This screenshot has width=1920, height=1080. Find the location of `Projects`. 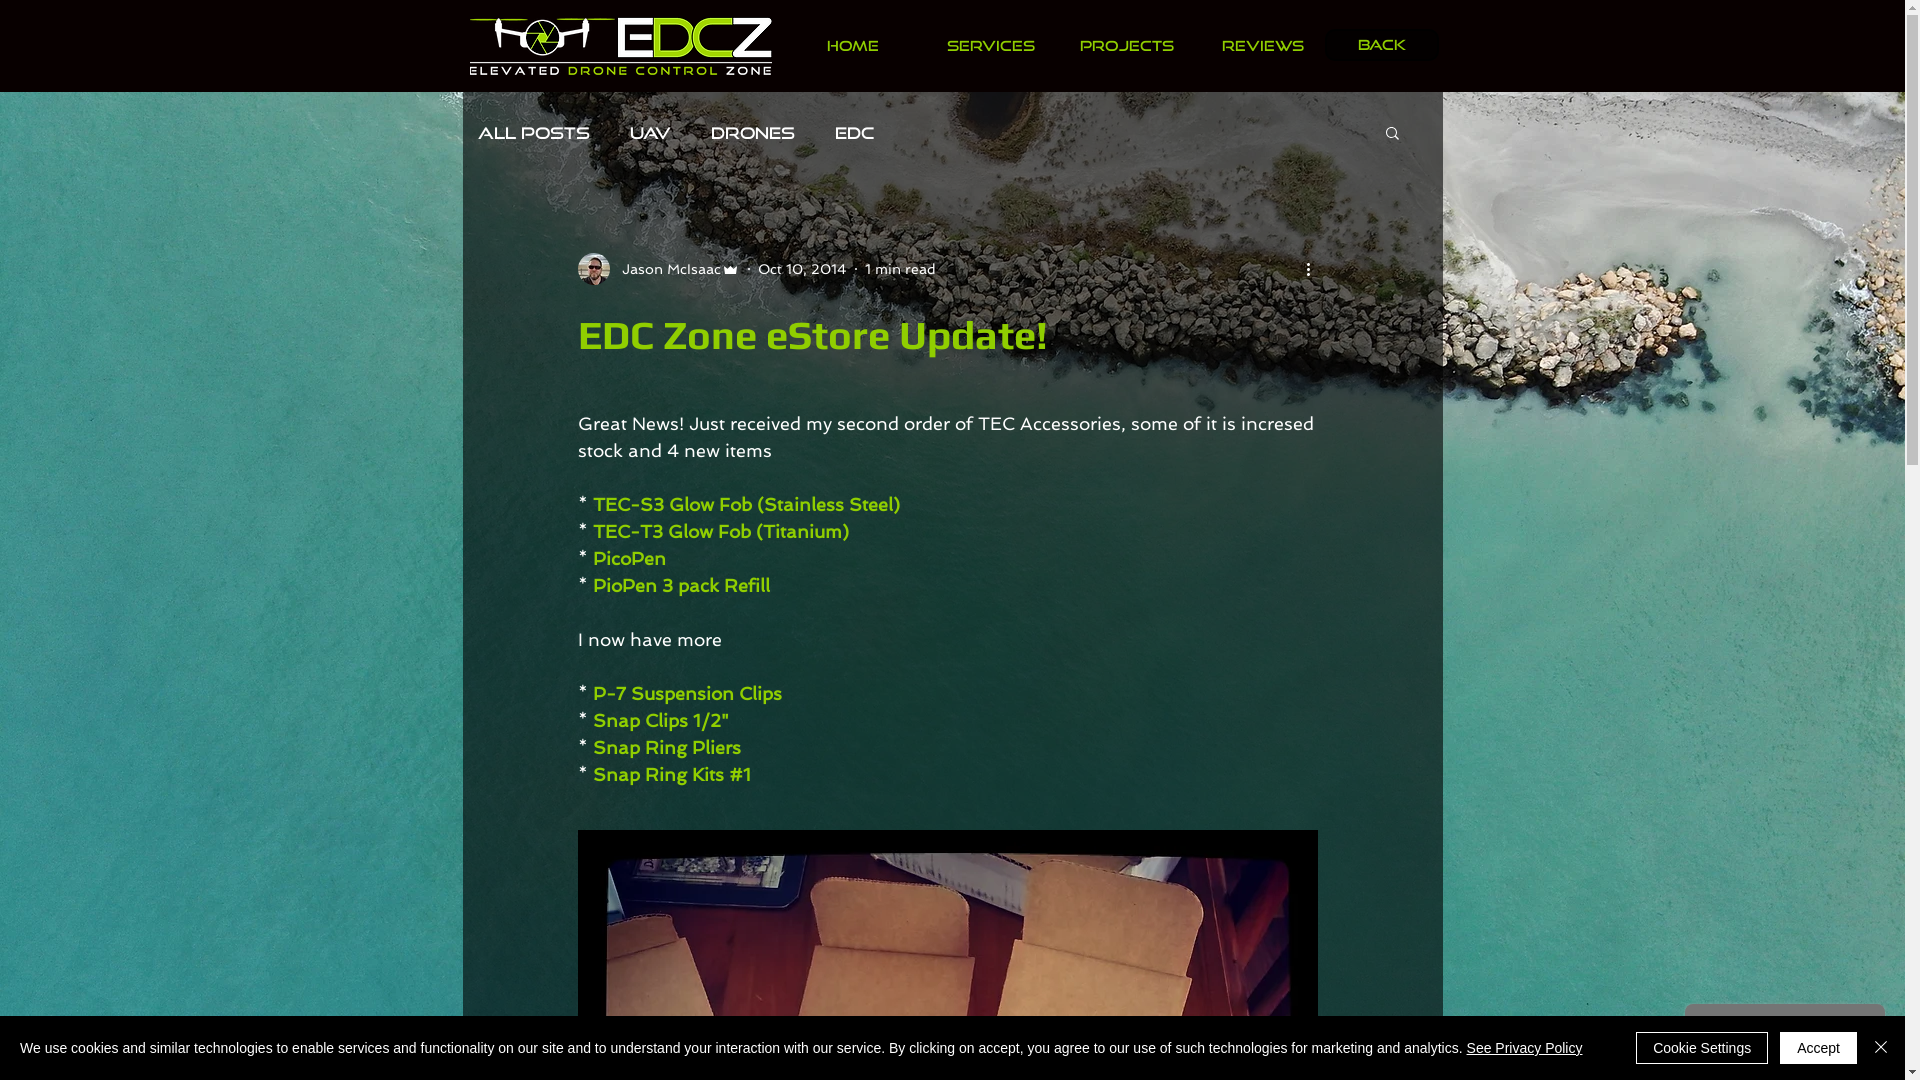

Projects is located at coordinates (1126, 46).